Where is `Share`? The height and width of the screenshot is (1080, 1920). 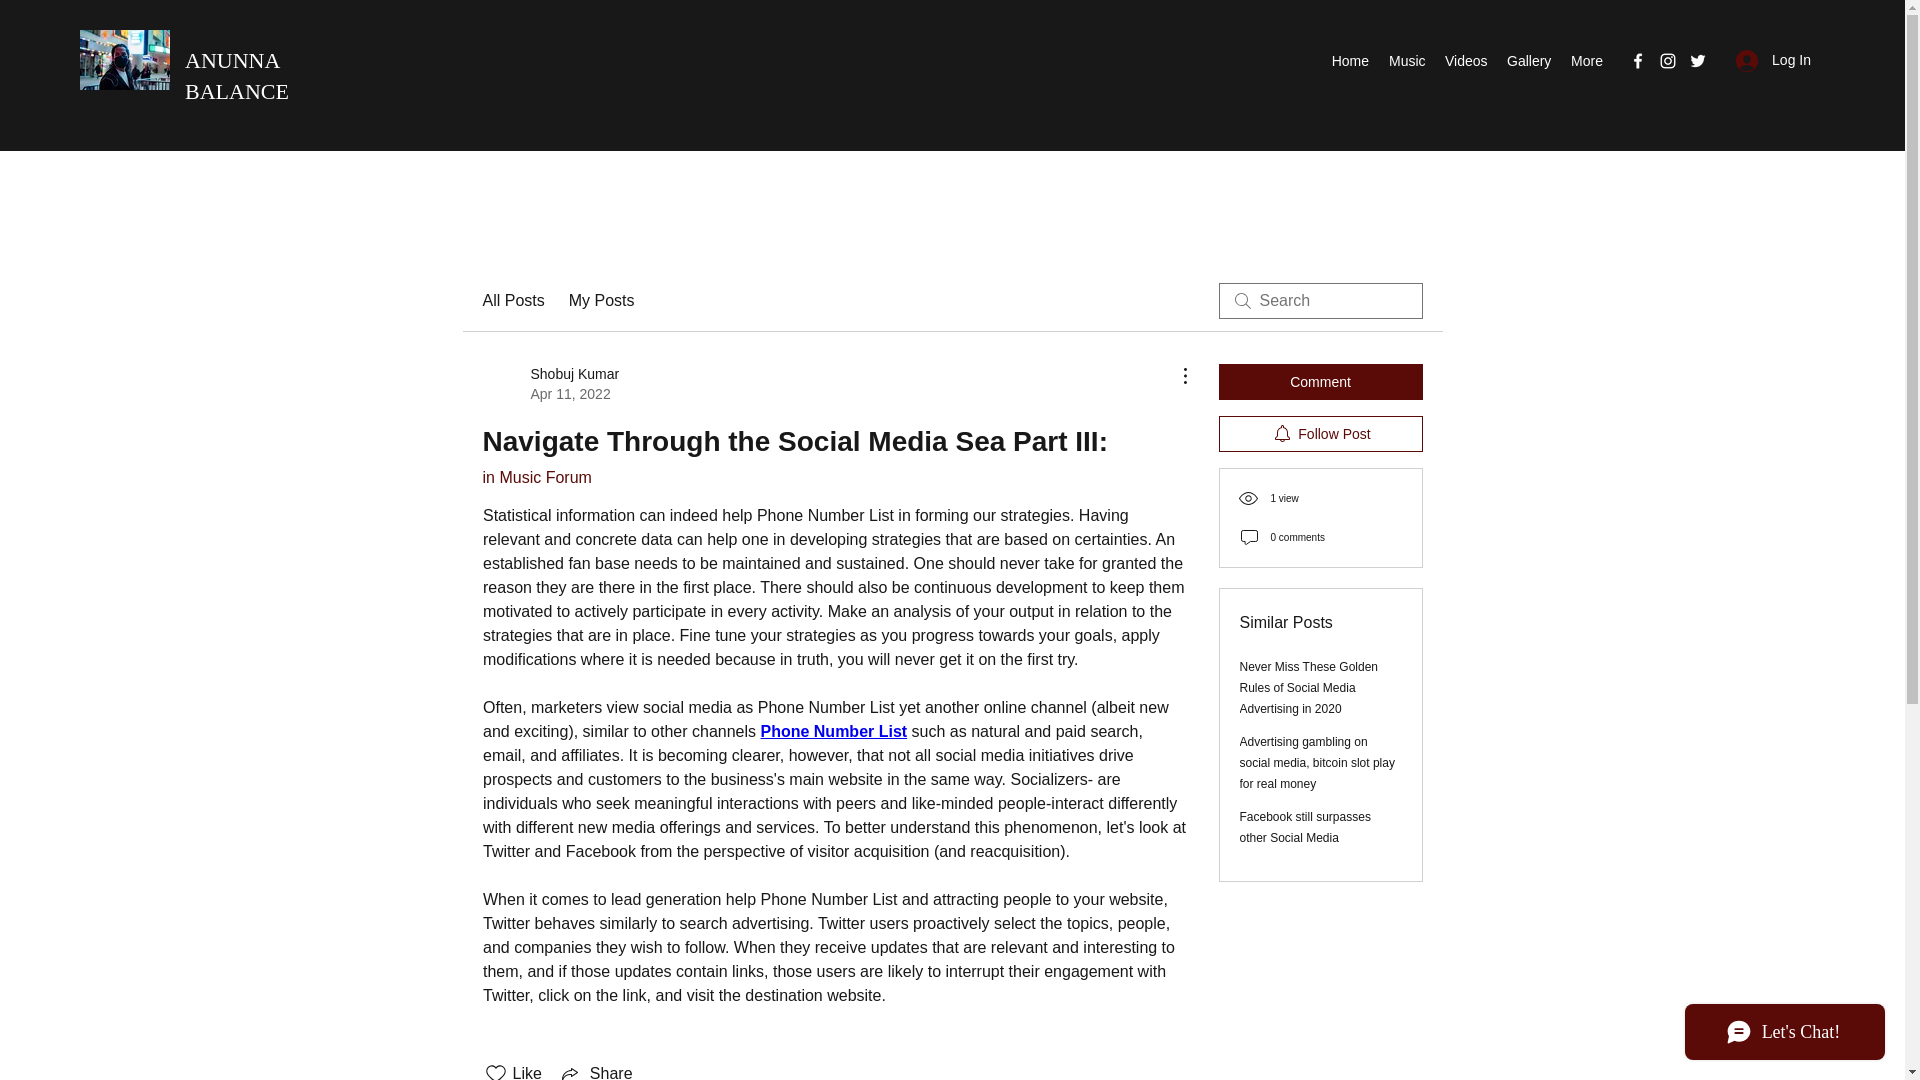
Share is located at coordinates (236, 75).